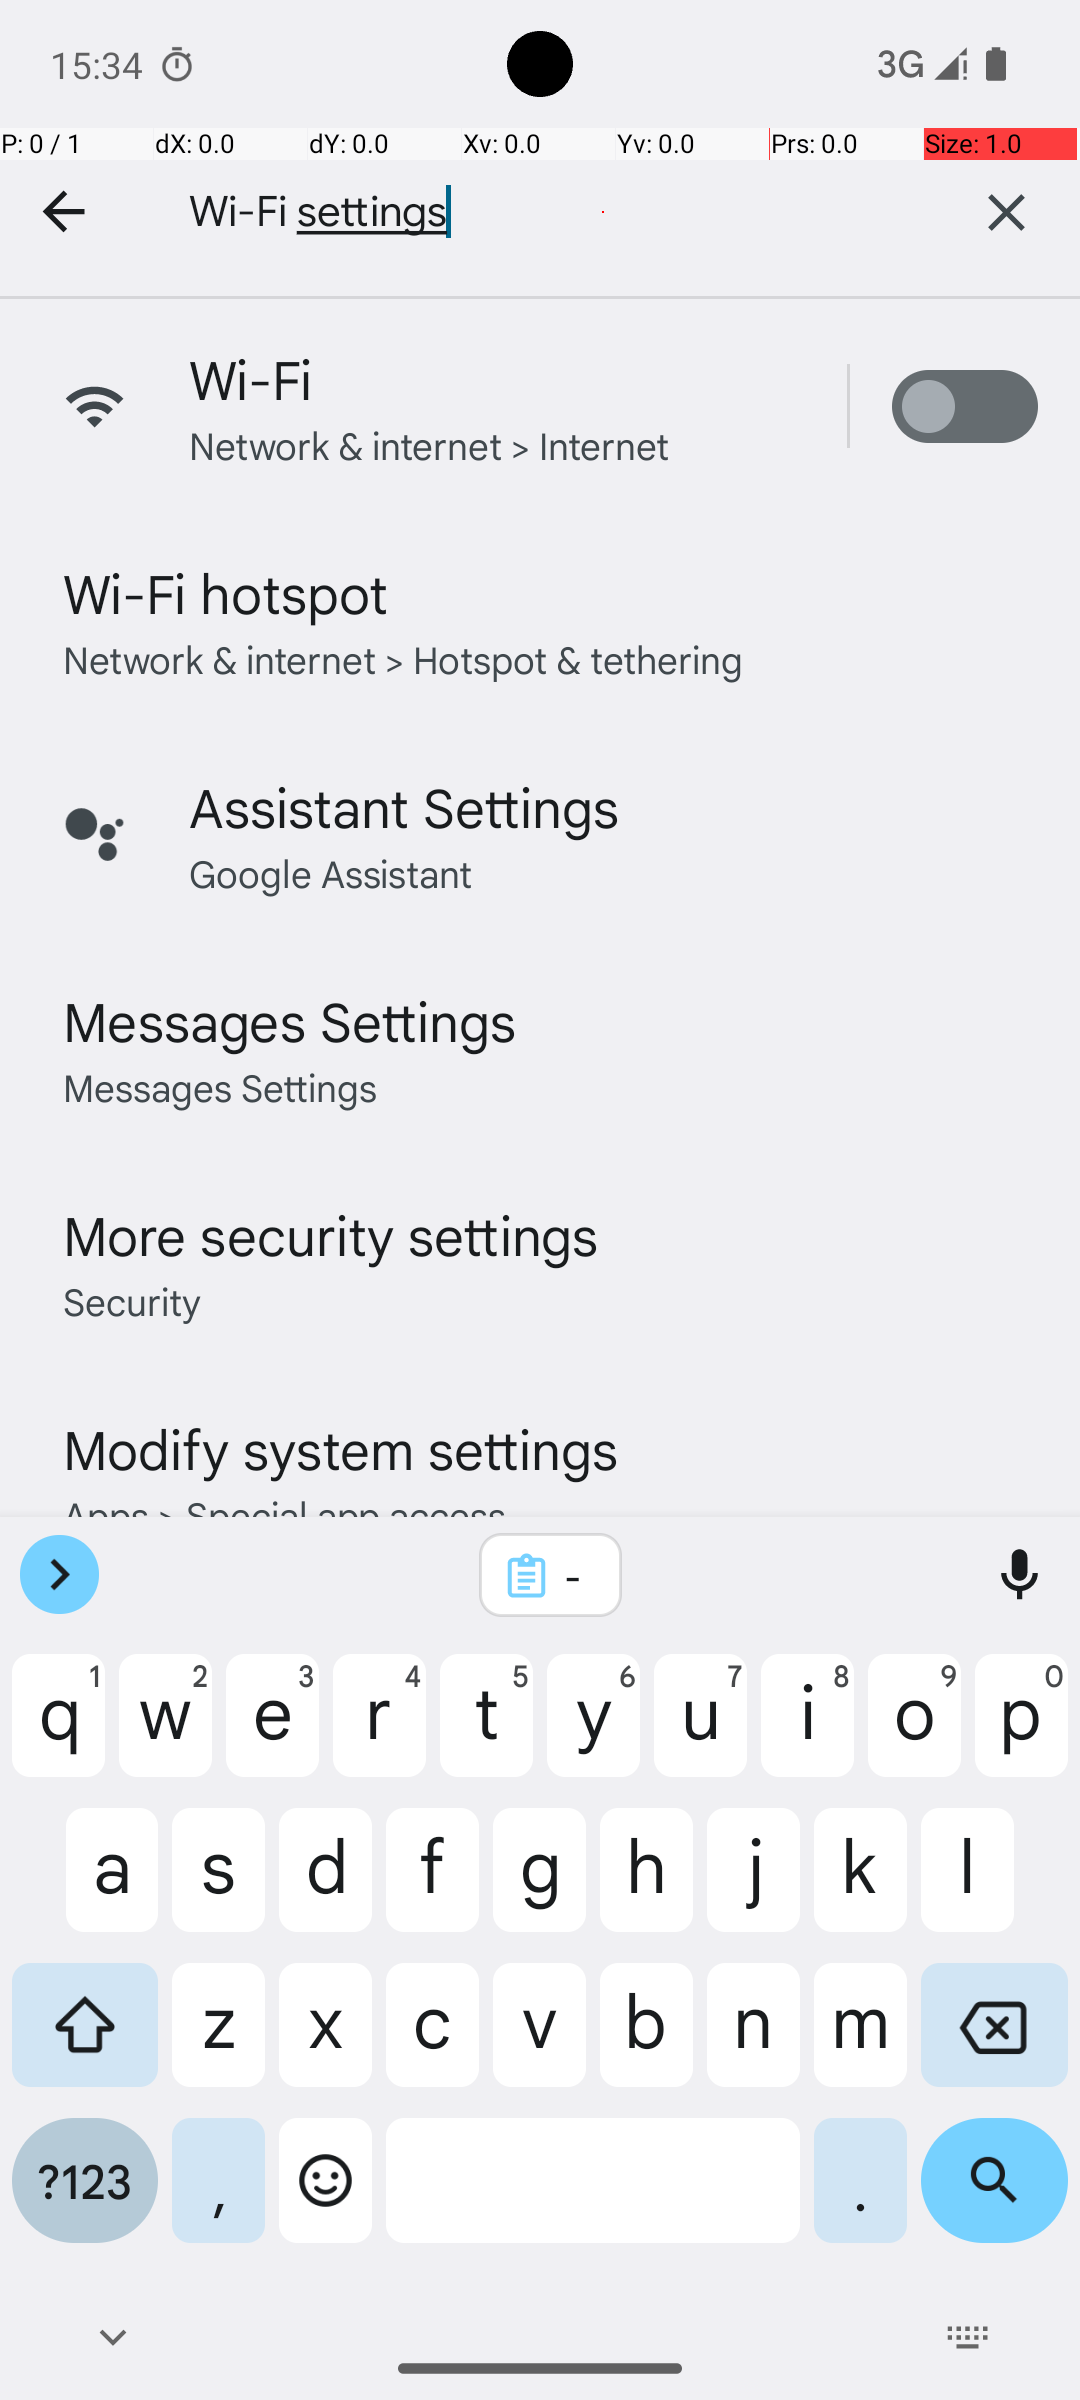  I want to click on Network & internet > Hotspot & tethering, so click(404, 658).